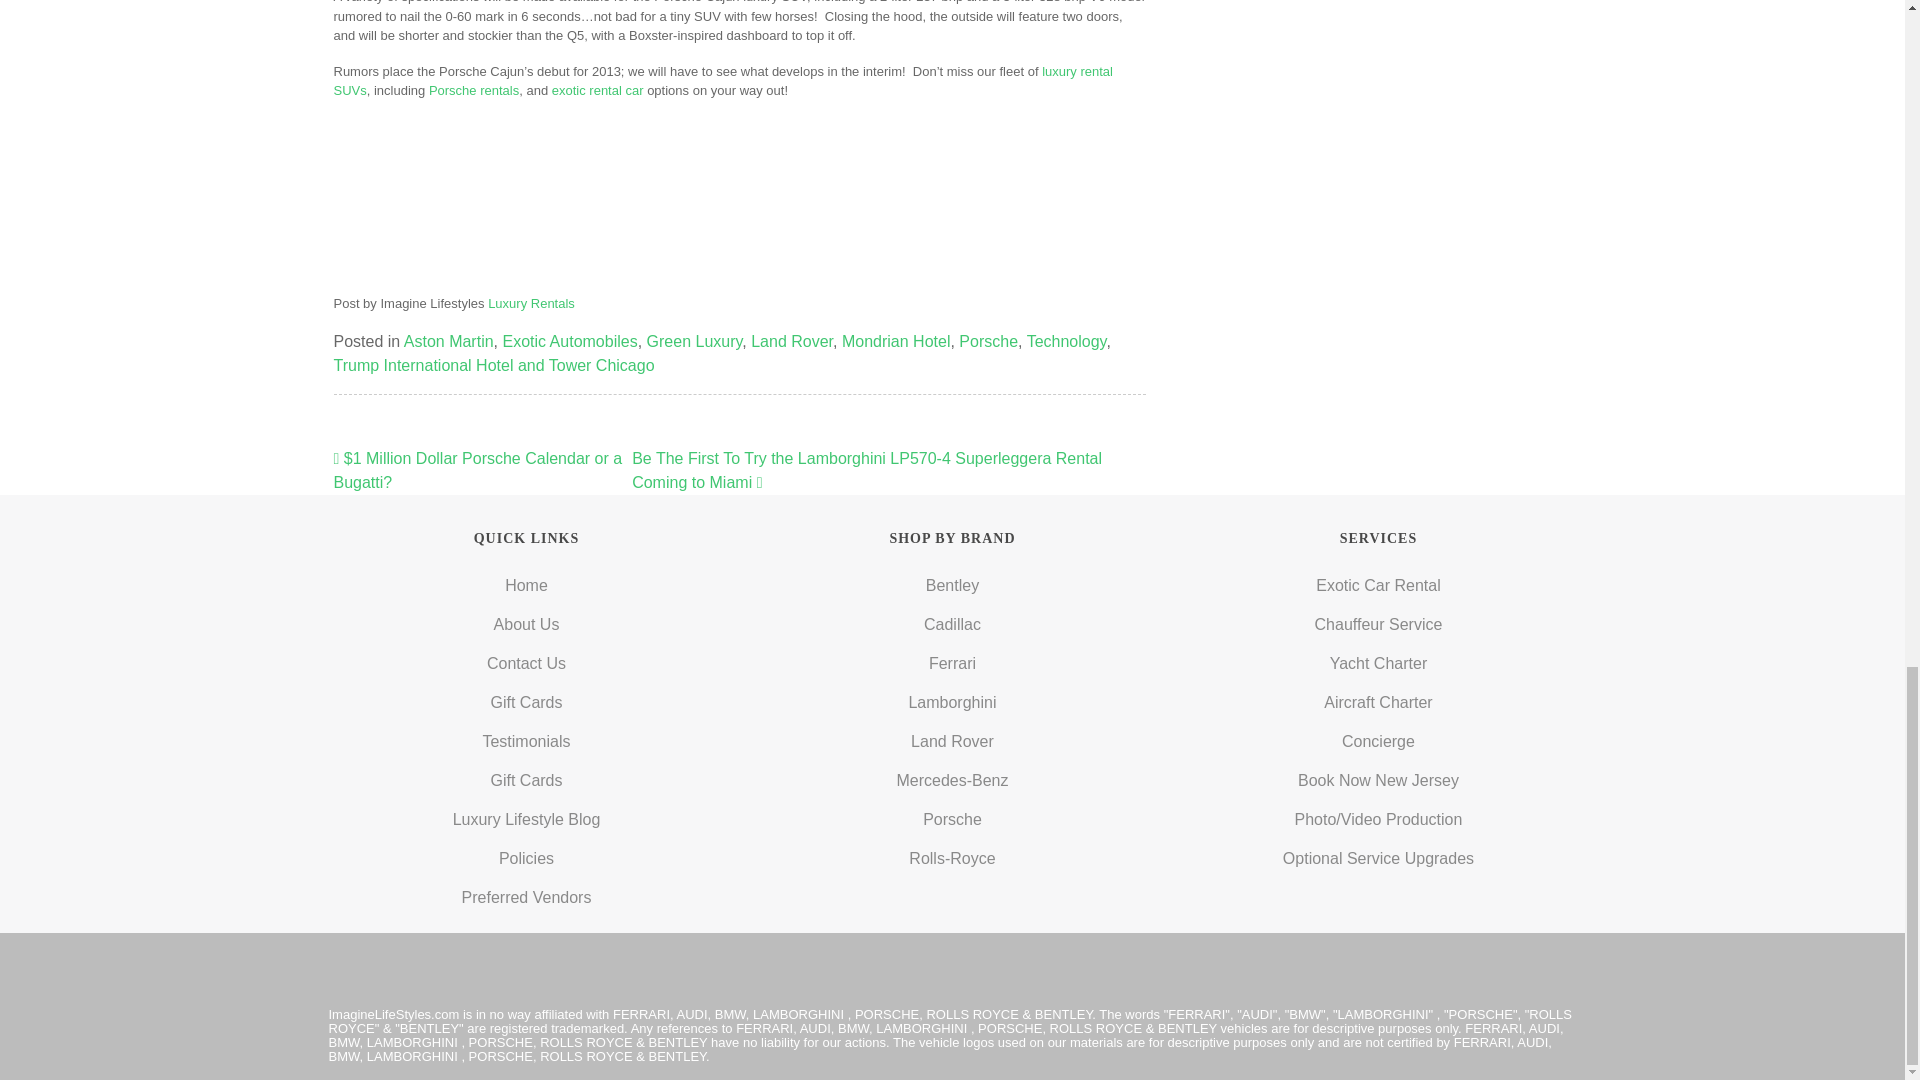 The image size is (1920, 1080). What do you see at coordinates (598, 90) in the screenshot?
I see `exotic rental car` at bounding box center [598, 90].